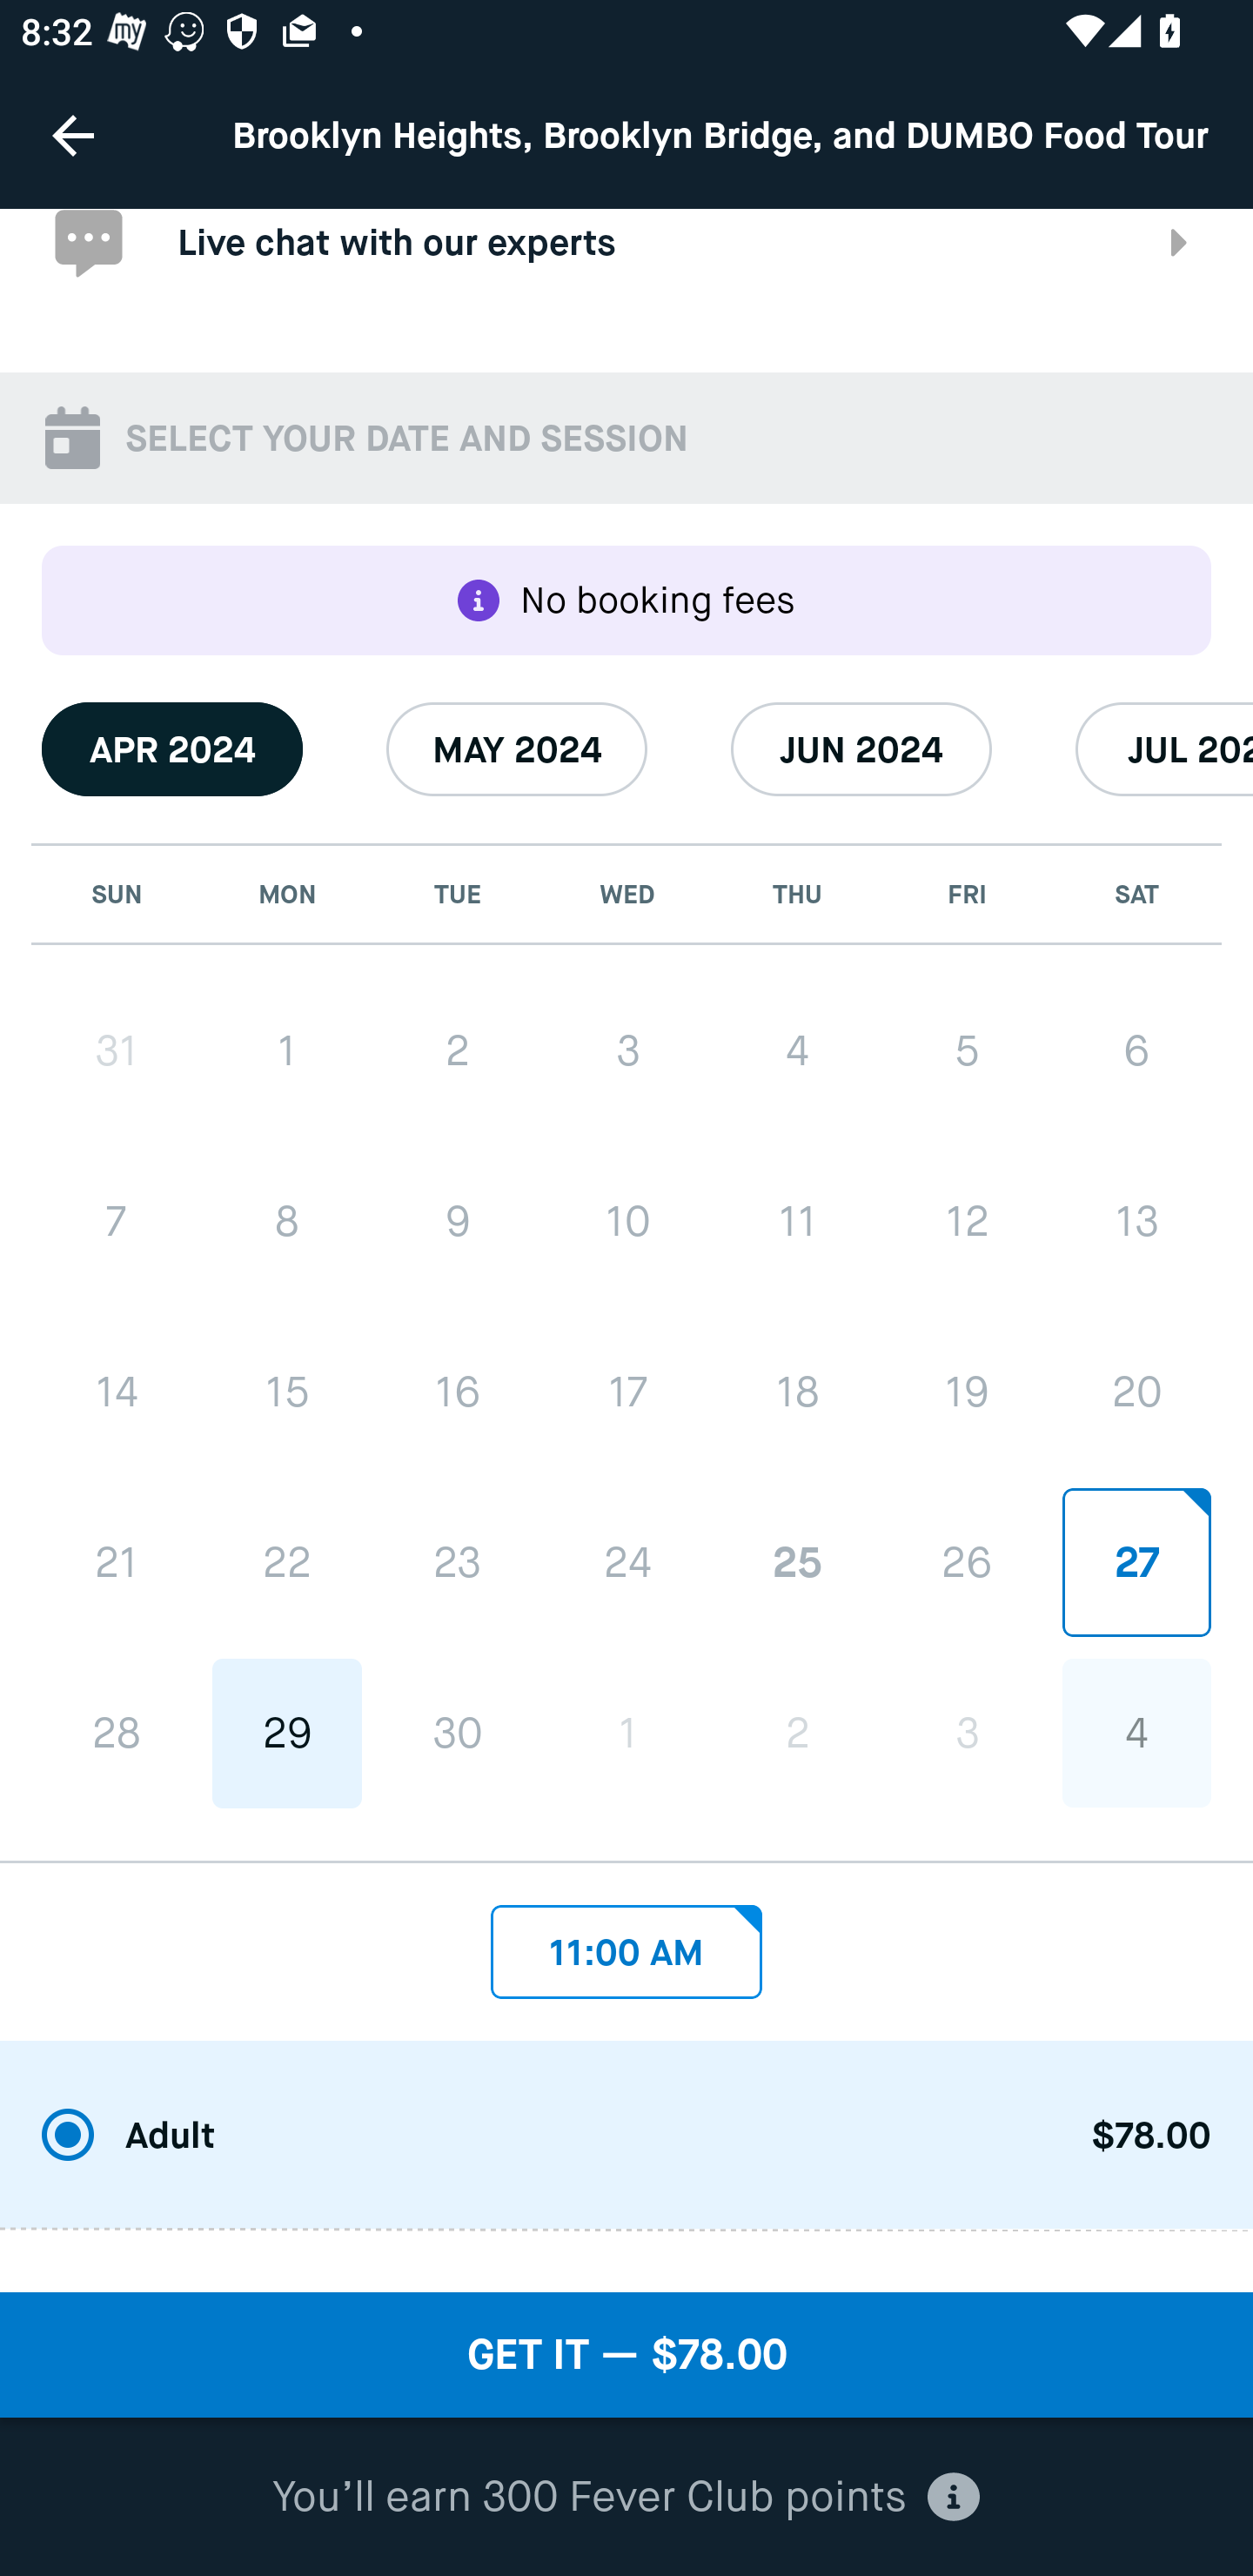  I want to click on 2, so click(458, 1050).